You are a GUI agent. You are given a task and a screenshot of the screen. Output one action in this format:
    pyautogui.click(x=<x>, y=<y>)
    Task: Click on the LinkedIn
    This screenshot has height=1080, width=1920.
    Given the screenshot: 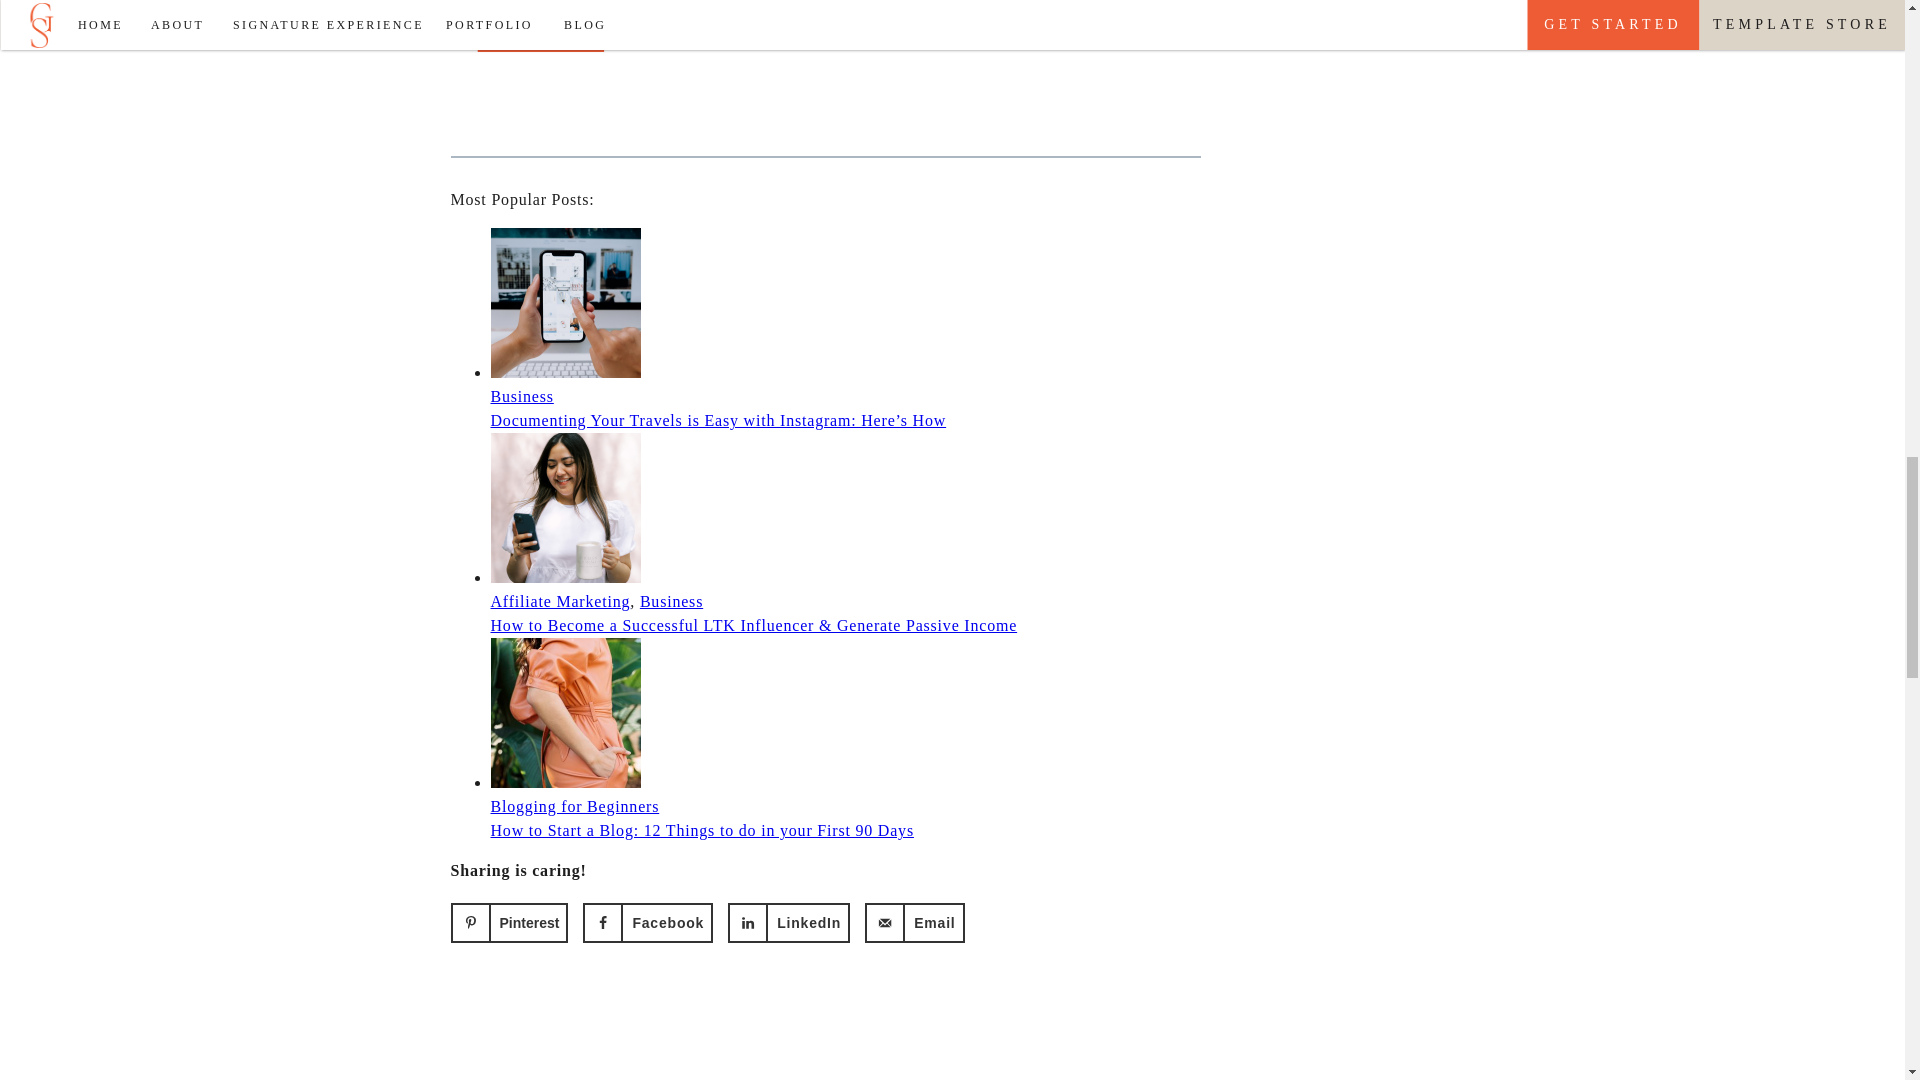 What is the action you would take?
    pyautogui.click(x=788, y=922)
    